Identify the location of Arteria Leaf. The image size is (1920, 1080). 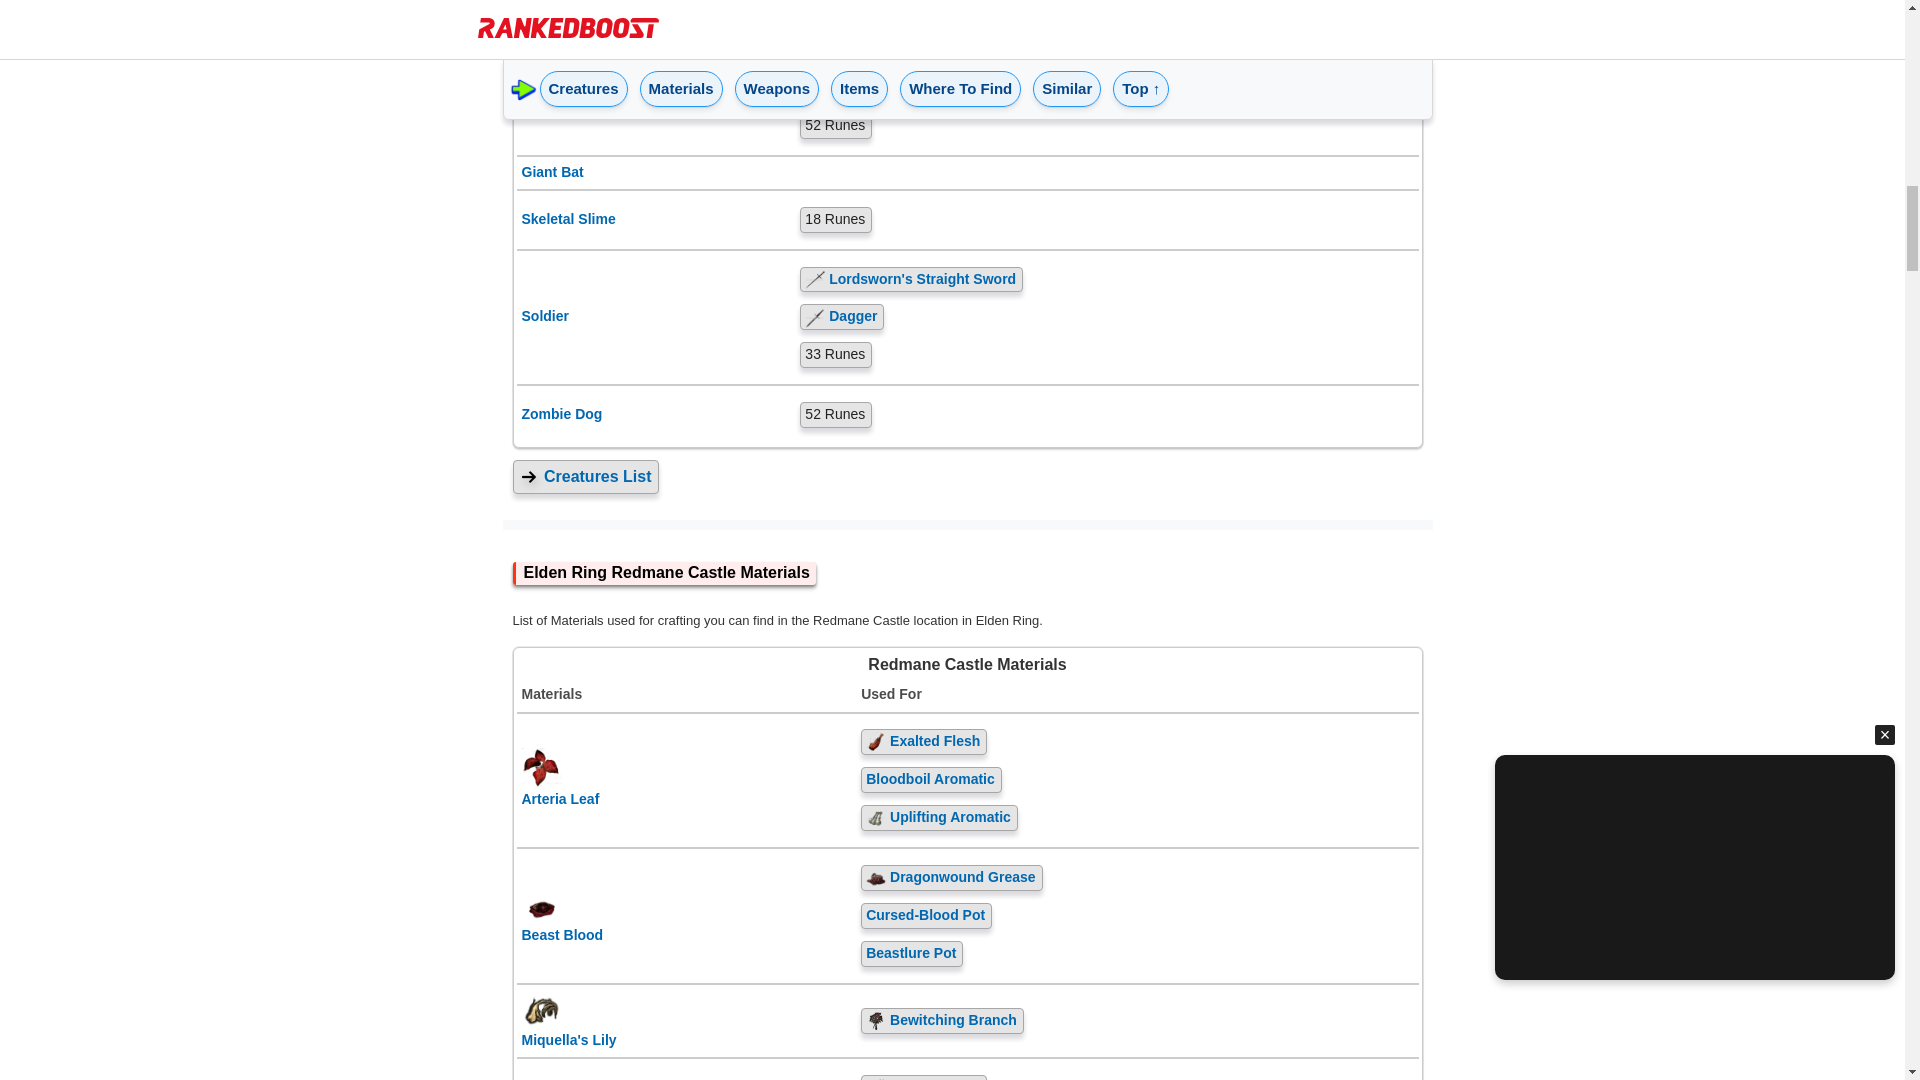
(687, 786).